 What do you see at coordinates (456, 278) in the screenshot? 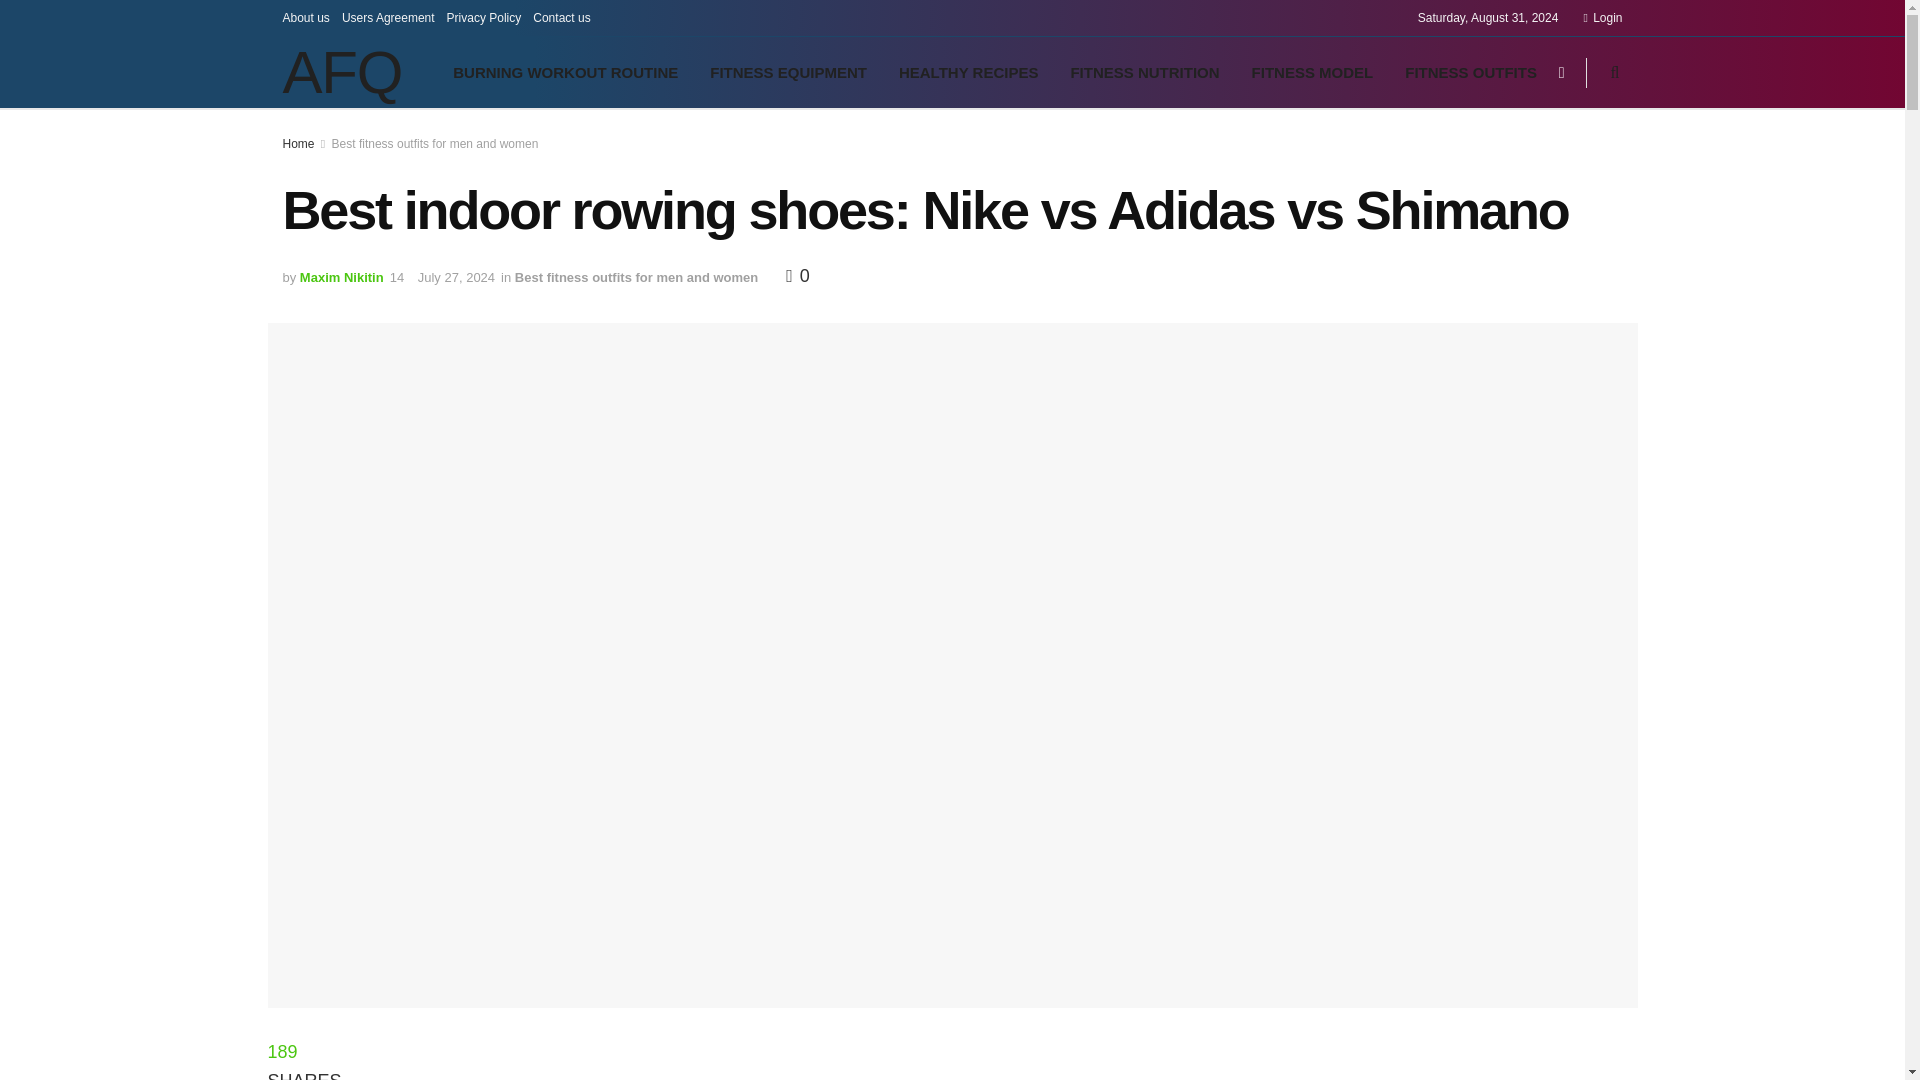
I see `July 27, 2024` at bounding box center [456, 278].